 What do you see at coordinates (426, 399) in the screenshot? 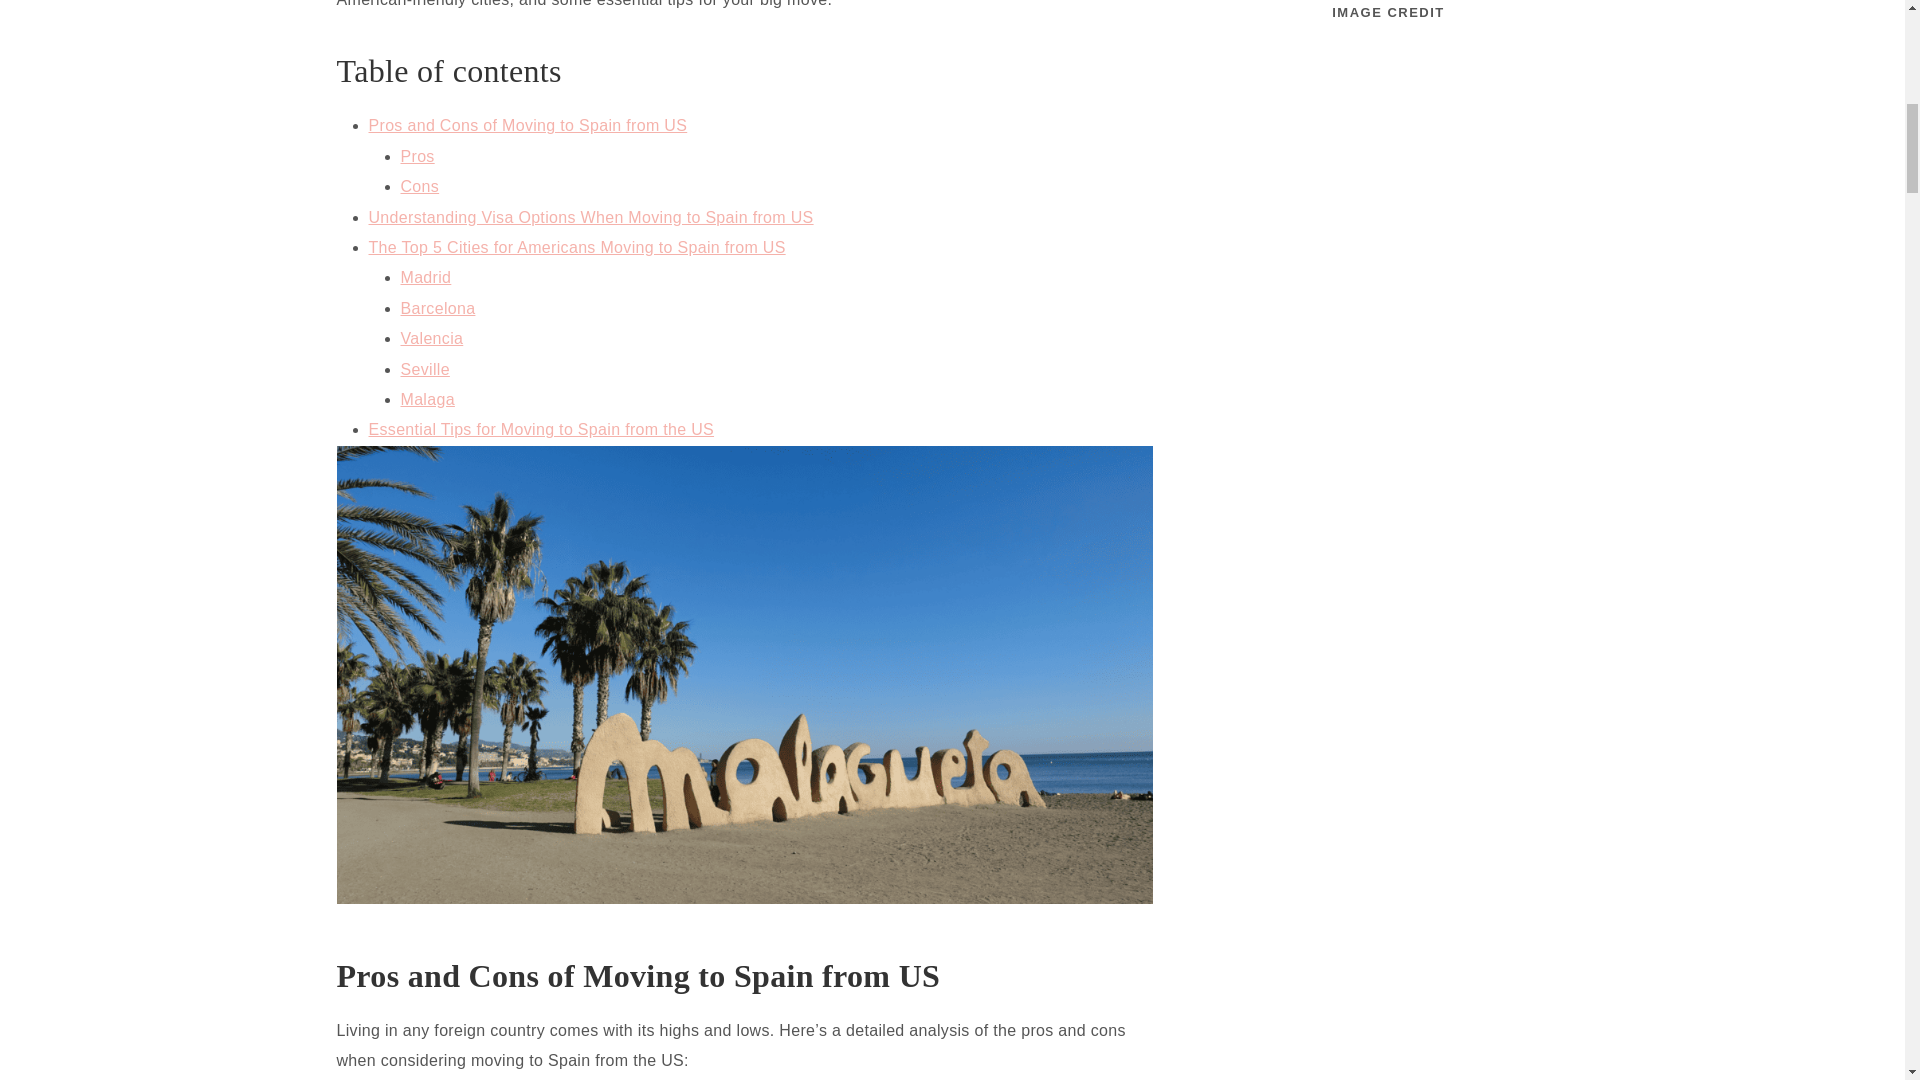
I see `Malaga` at bounding box center [426, 399].